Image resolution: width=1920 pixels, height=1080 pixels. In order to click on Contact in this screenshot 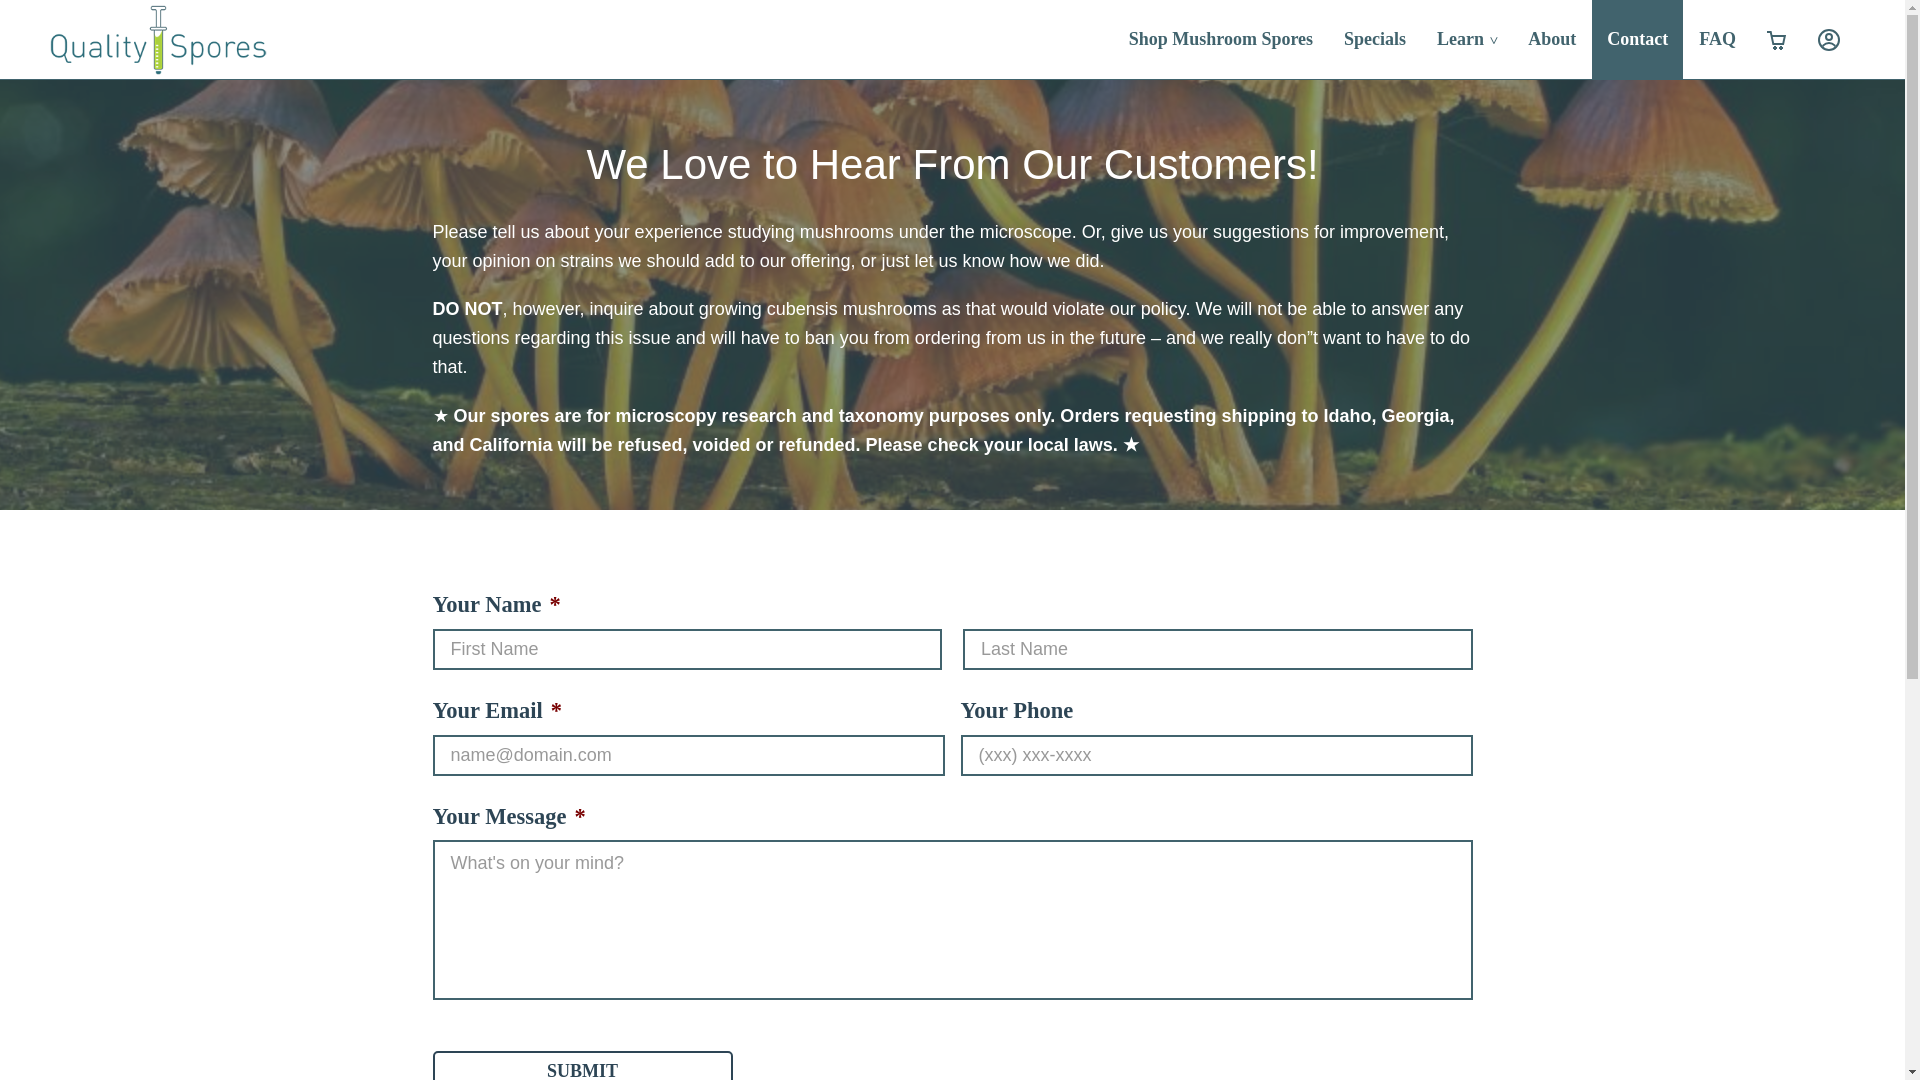, I will do `click(1637, 39)`.